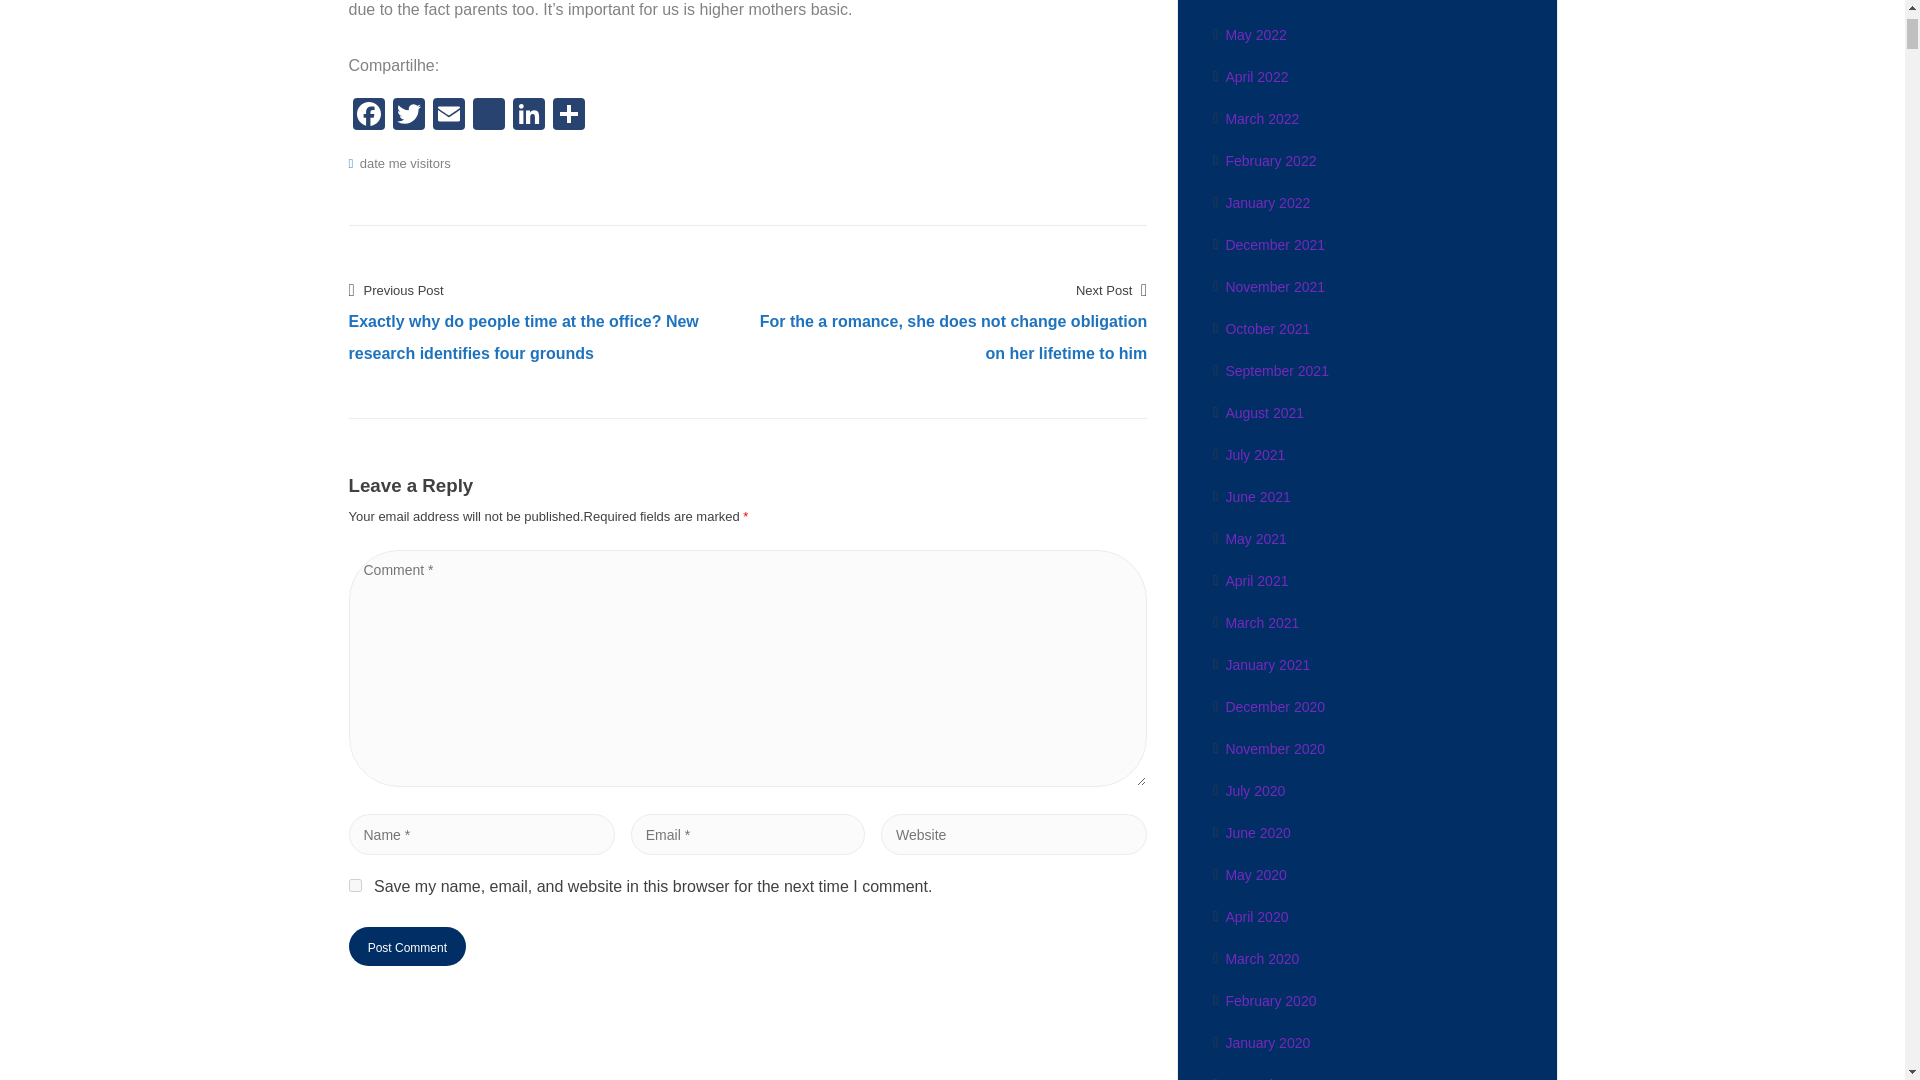 This screenshot has width=1920, height=1080. What do you see at coordinates (448, 116) in the screenshot?
I see `Email` at bounding box center [448, 116].